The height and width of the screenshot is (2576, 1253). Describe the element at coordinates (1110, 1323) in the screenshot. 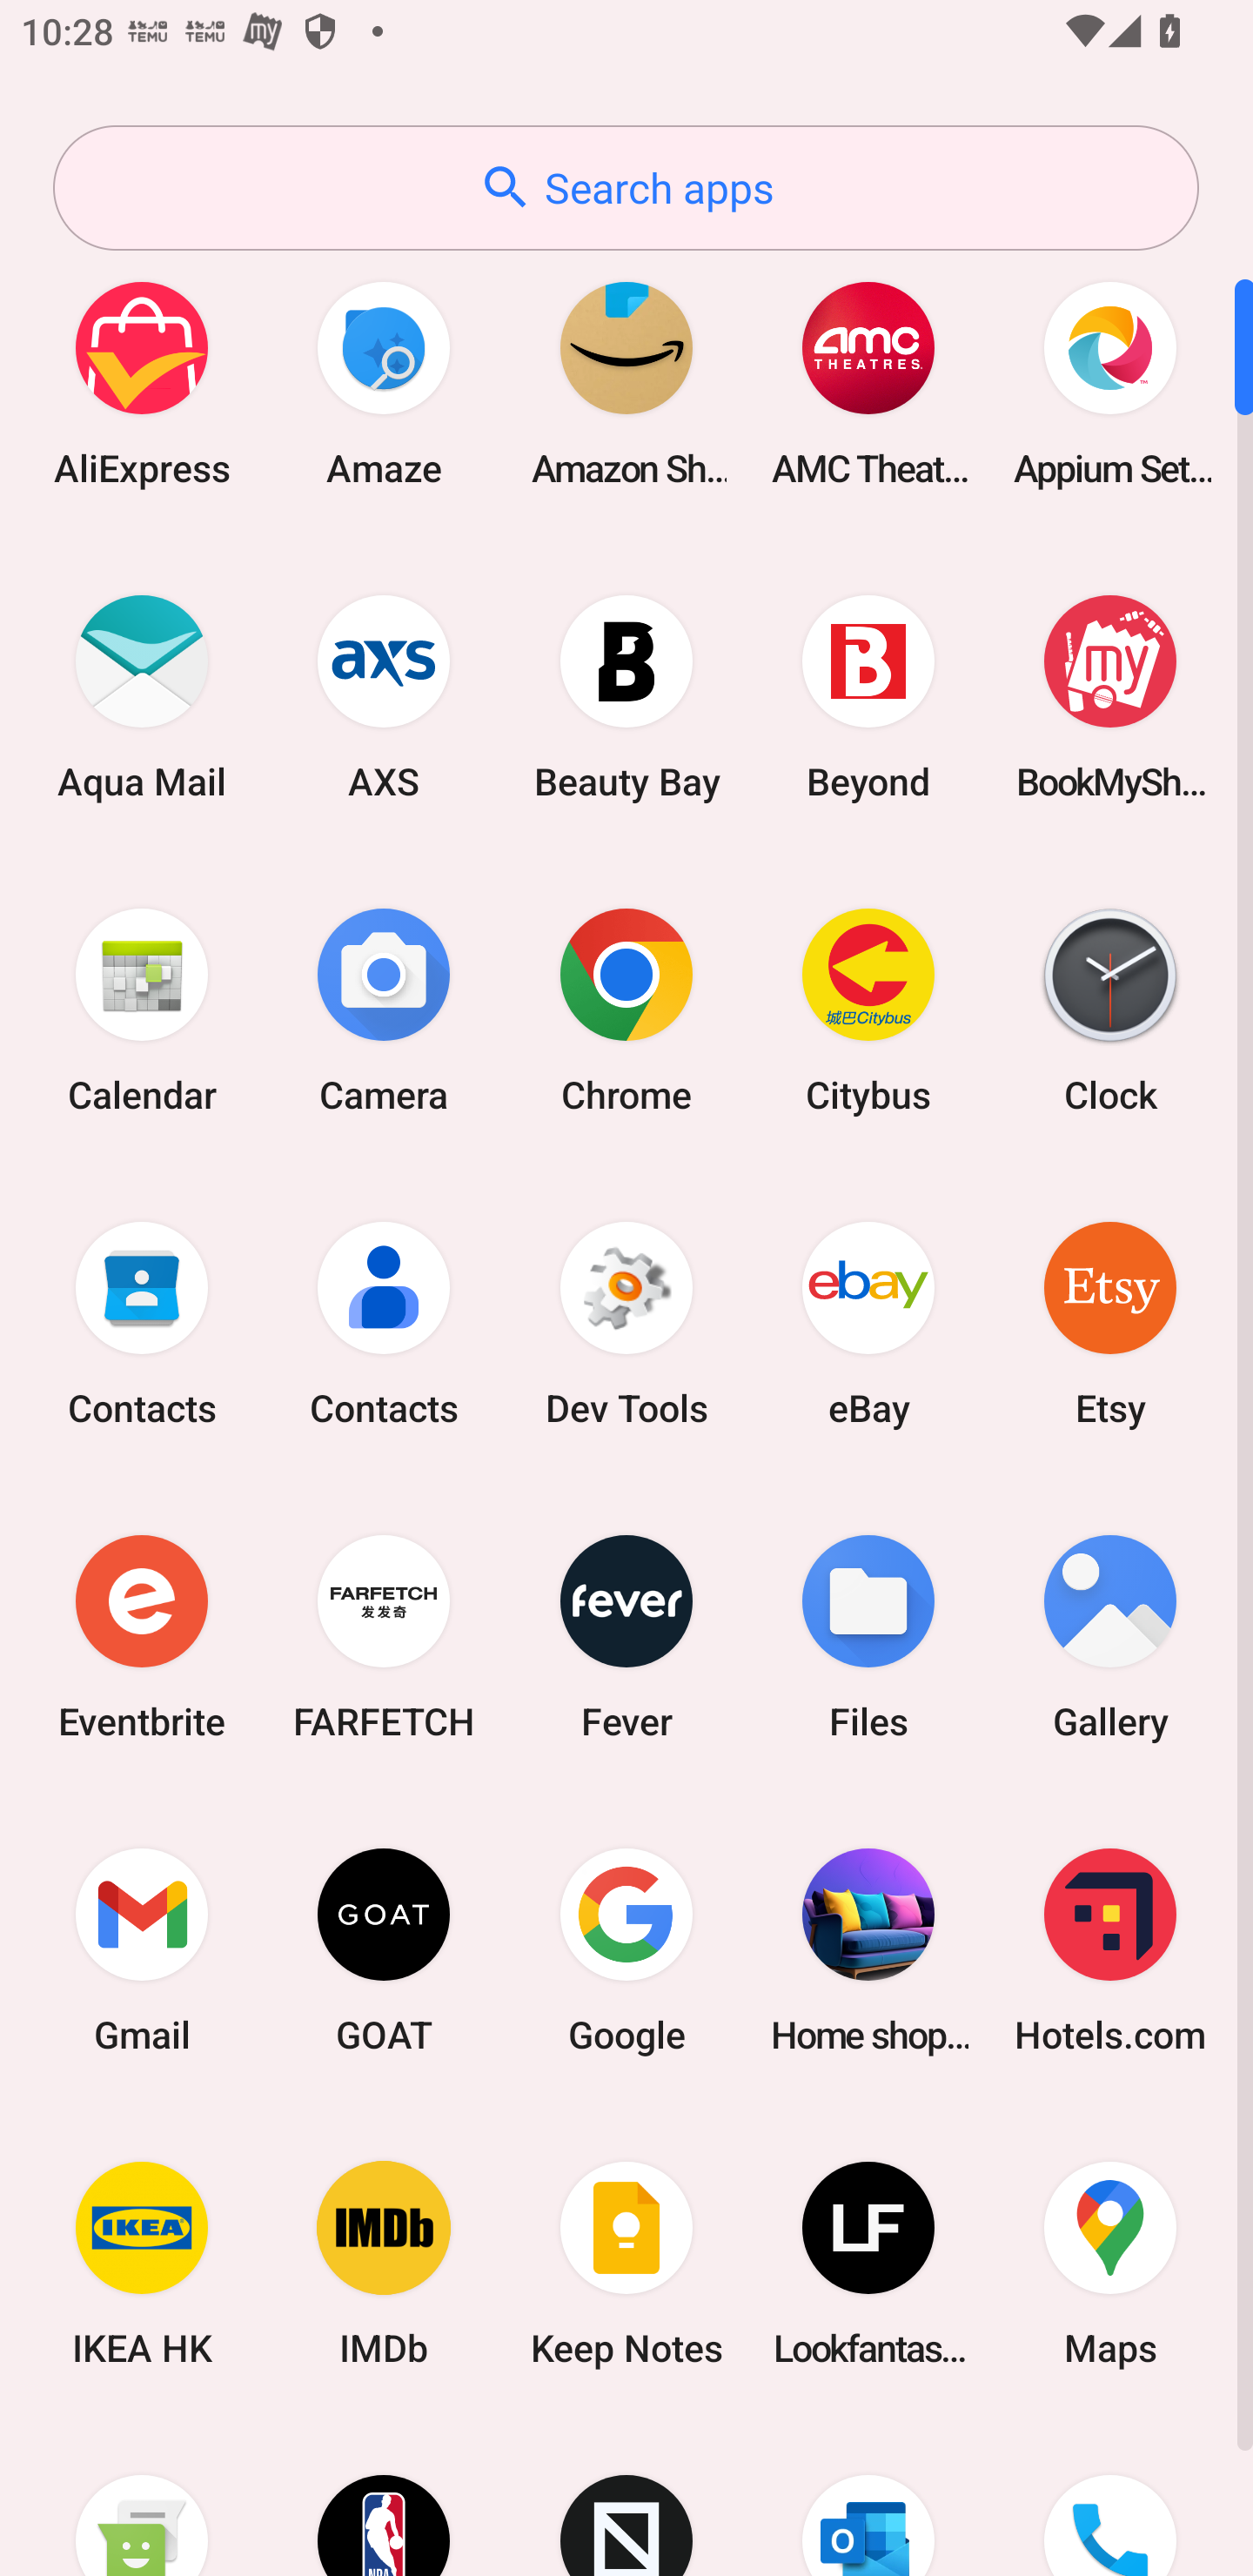

I see `Etsy` at that location.